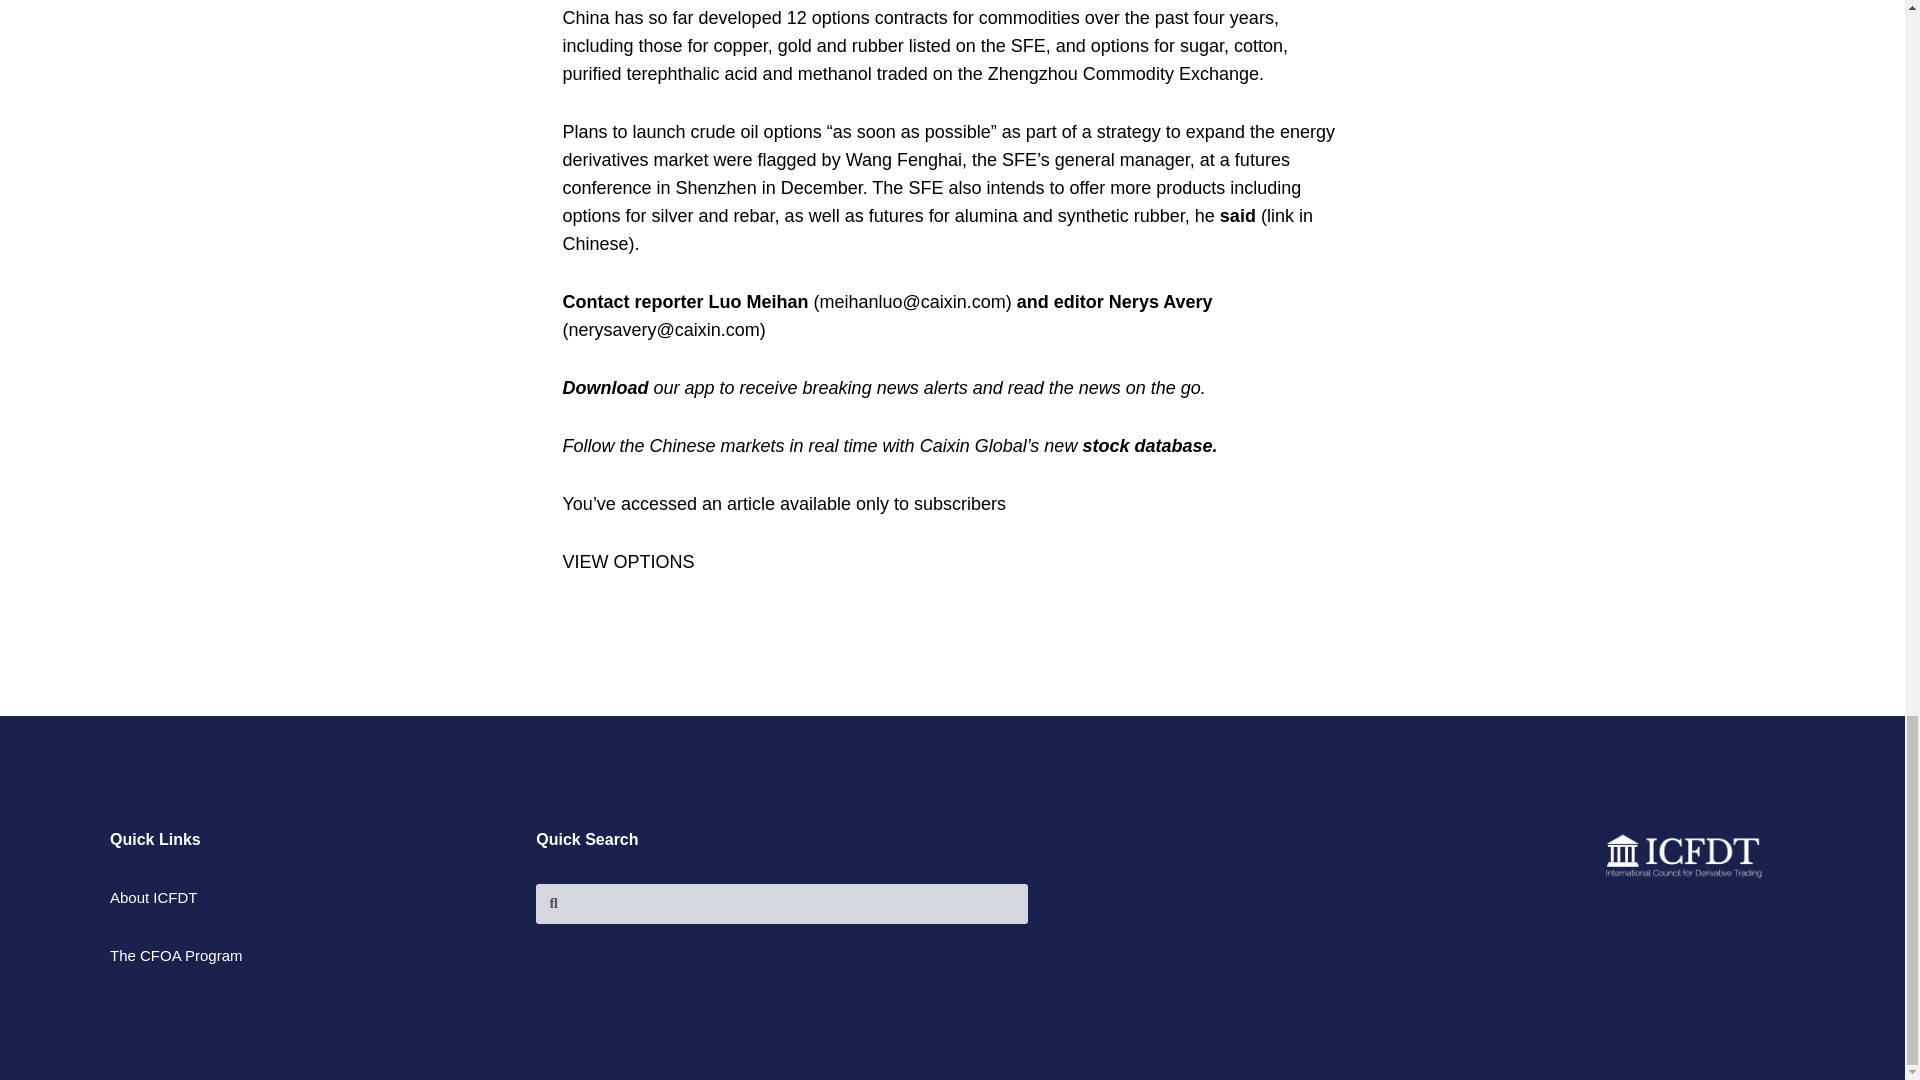 Image resolution: width=1920 pixels, height=1080 pixels. I want to click on Download, so click(607, 388).